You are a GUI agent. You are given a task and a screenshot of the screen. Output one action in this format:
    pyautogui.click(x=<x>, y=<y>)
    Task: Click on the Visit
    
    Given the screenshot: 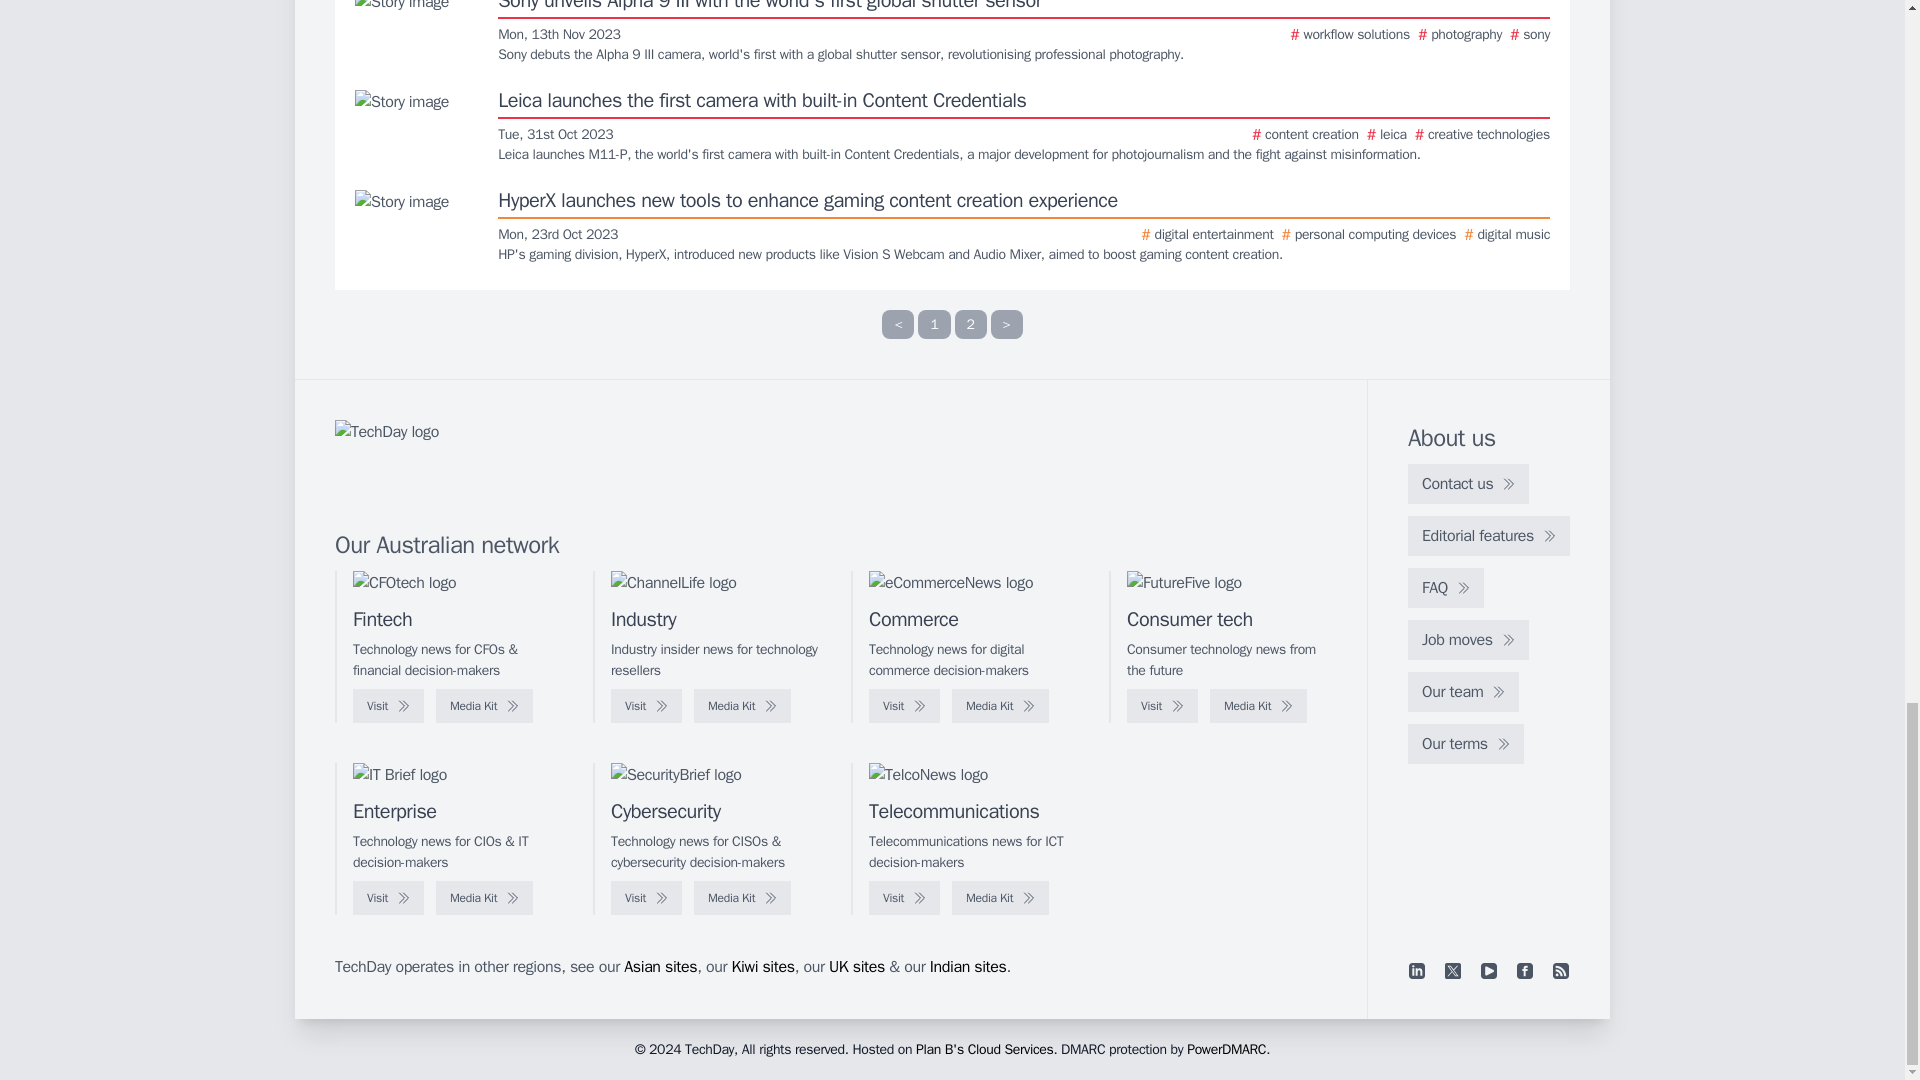 What is the action you would take?
    pyautogui.click(x=904, y=706)
    